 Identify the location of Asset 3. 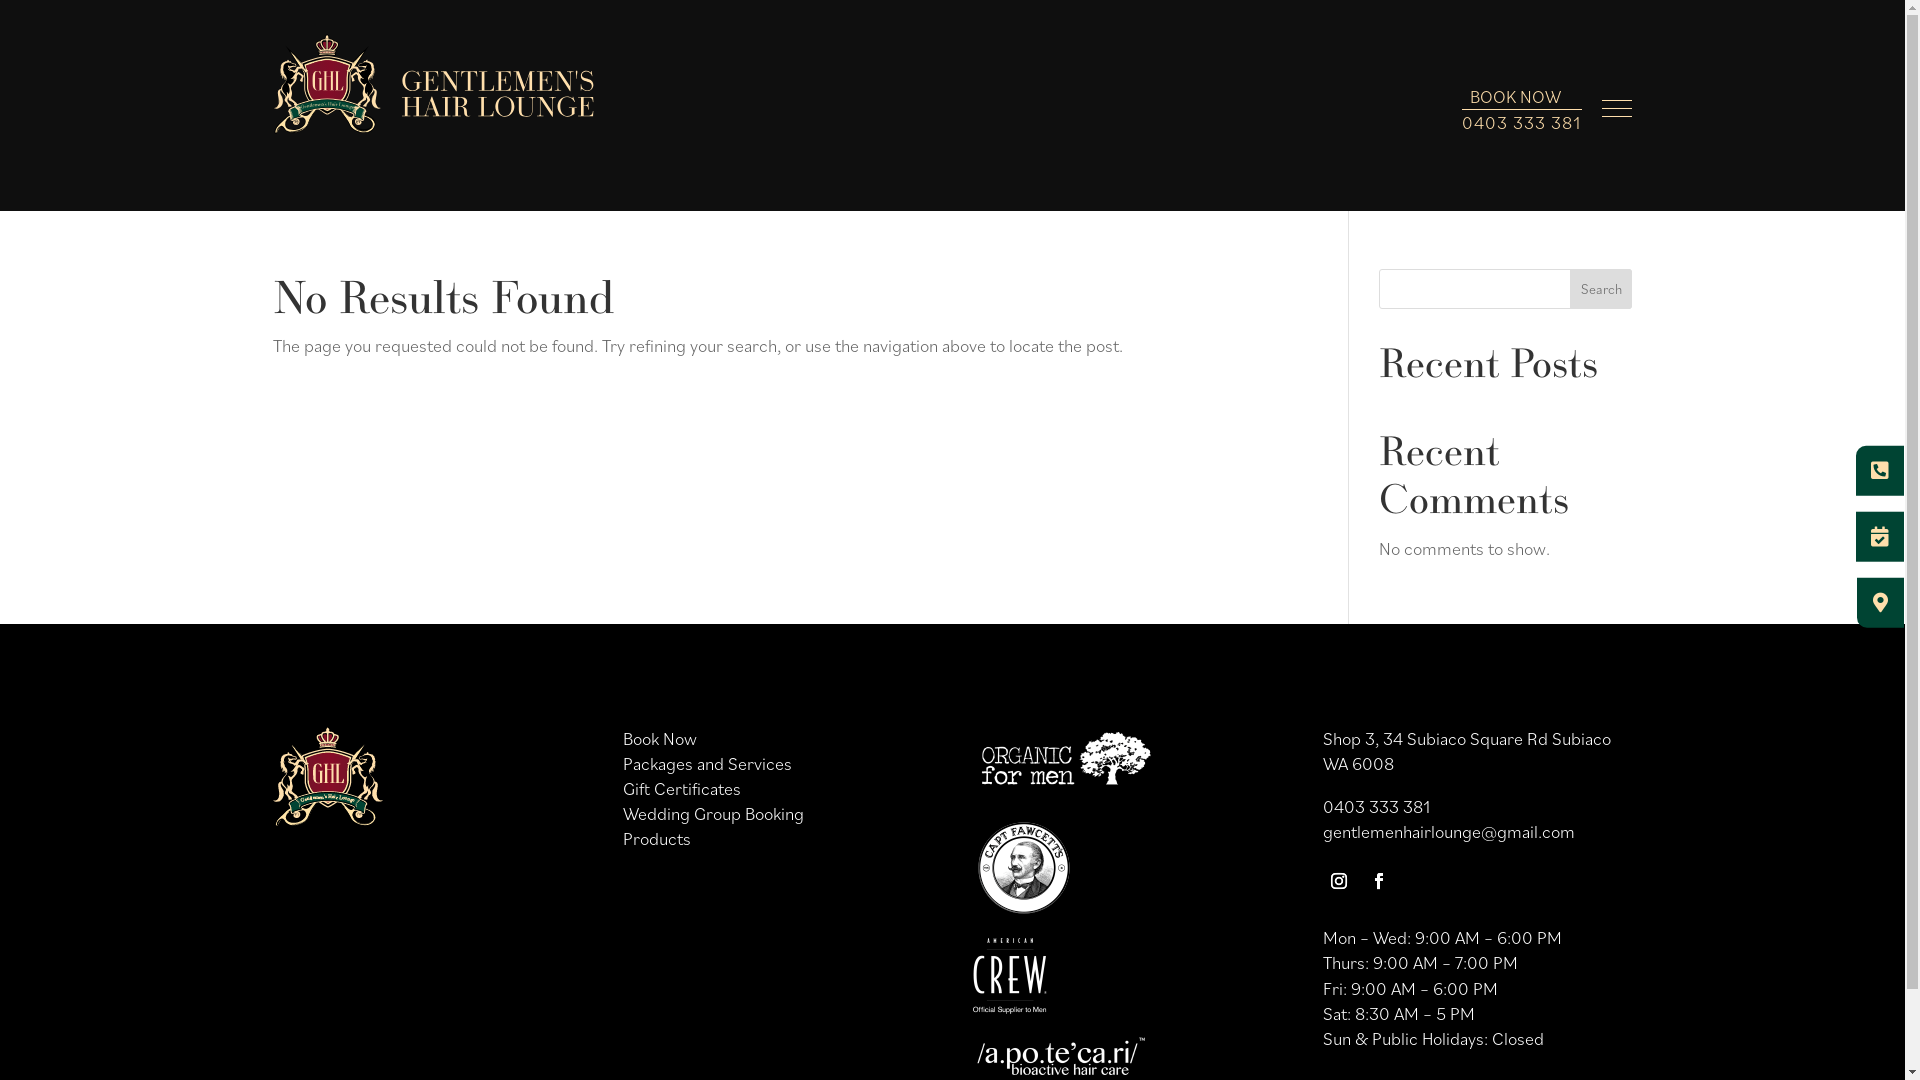
(1066, 762).